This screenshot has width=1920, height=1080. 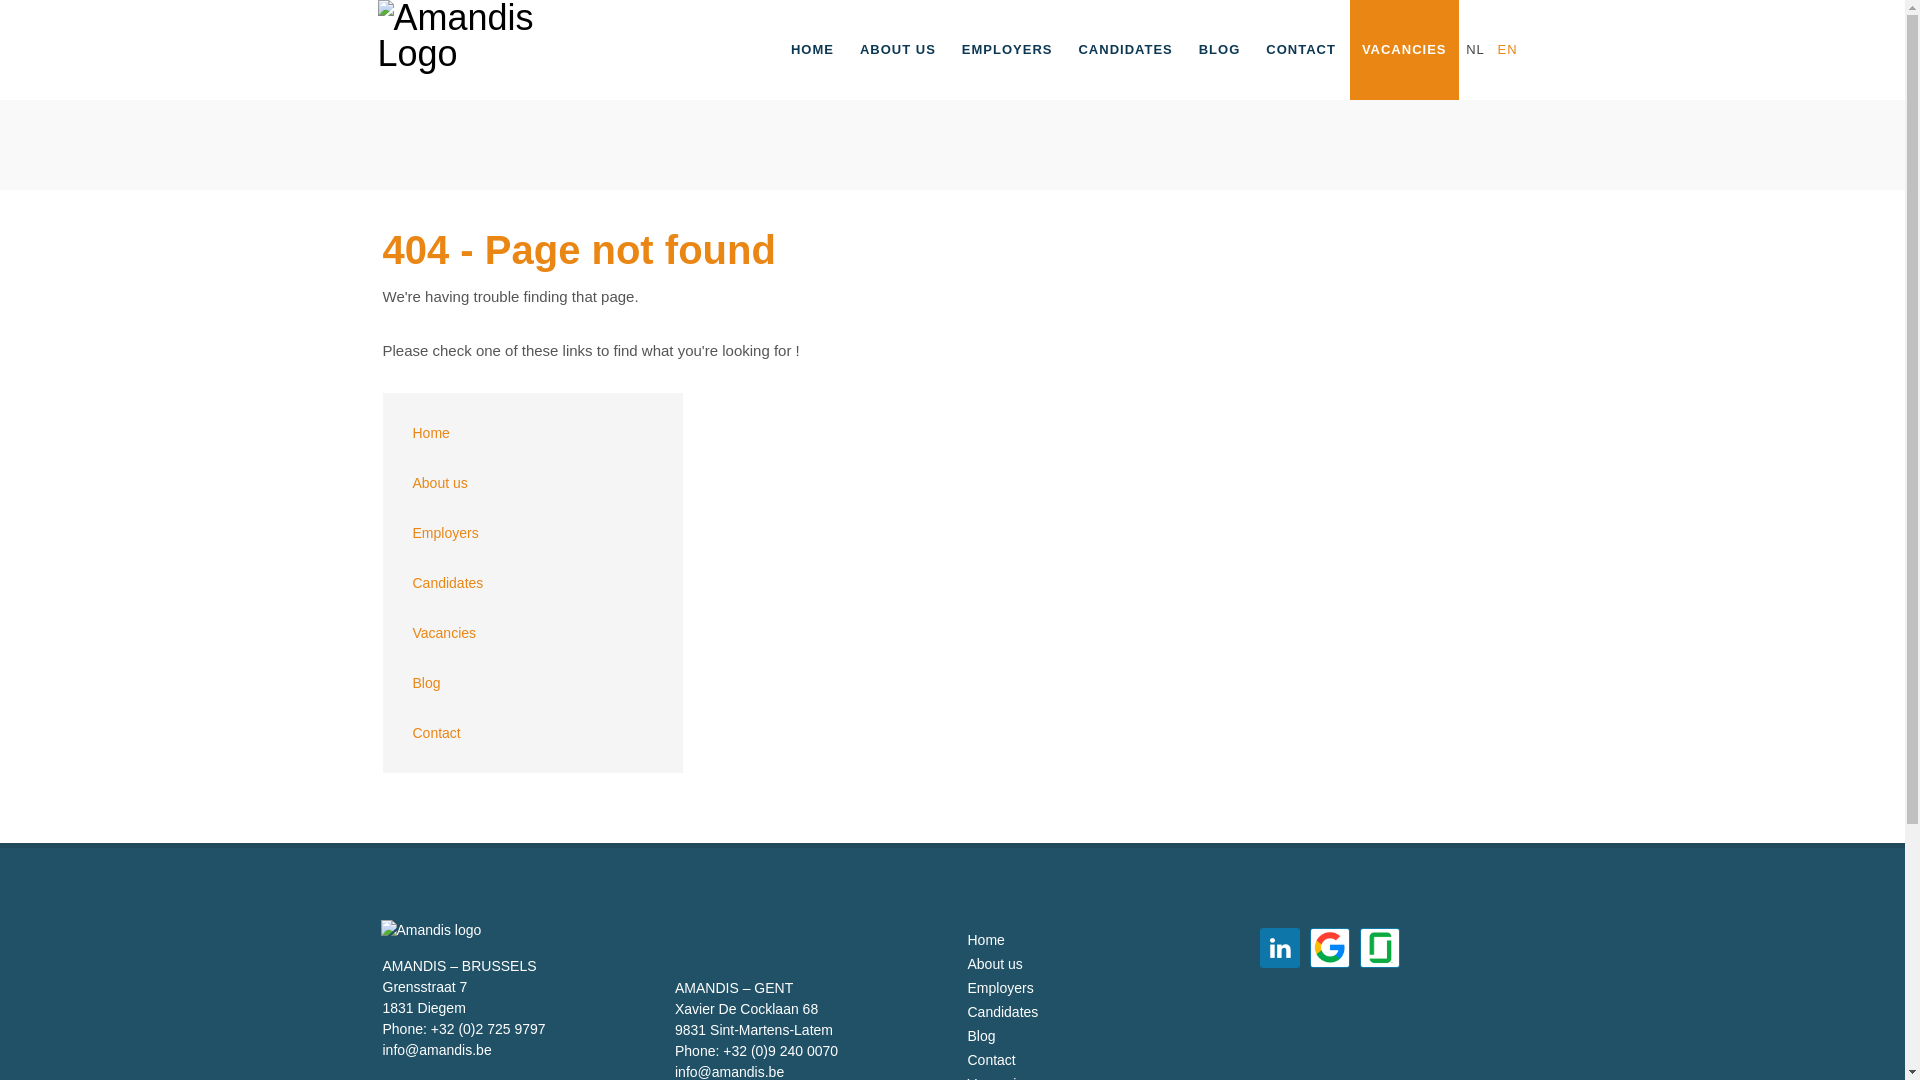 I want to click on ABOUT US, so click(x=898, y=50).